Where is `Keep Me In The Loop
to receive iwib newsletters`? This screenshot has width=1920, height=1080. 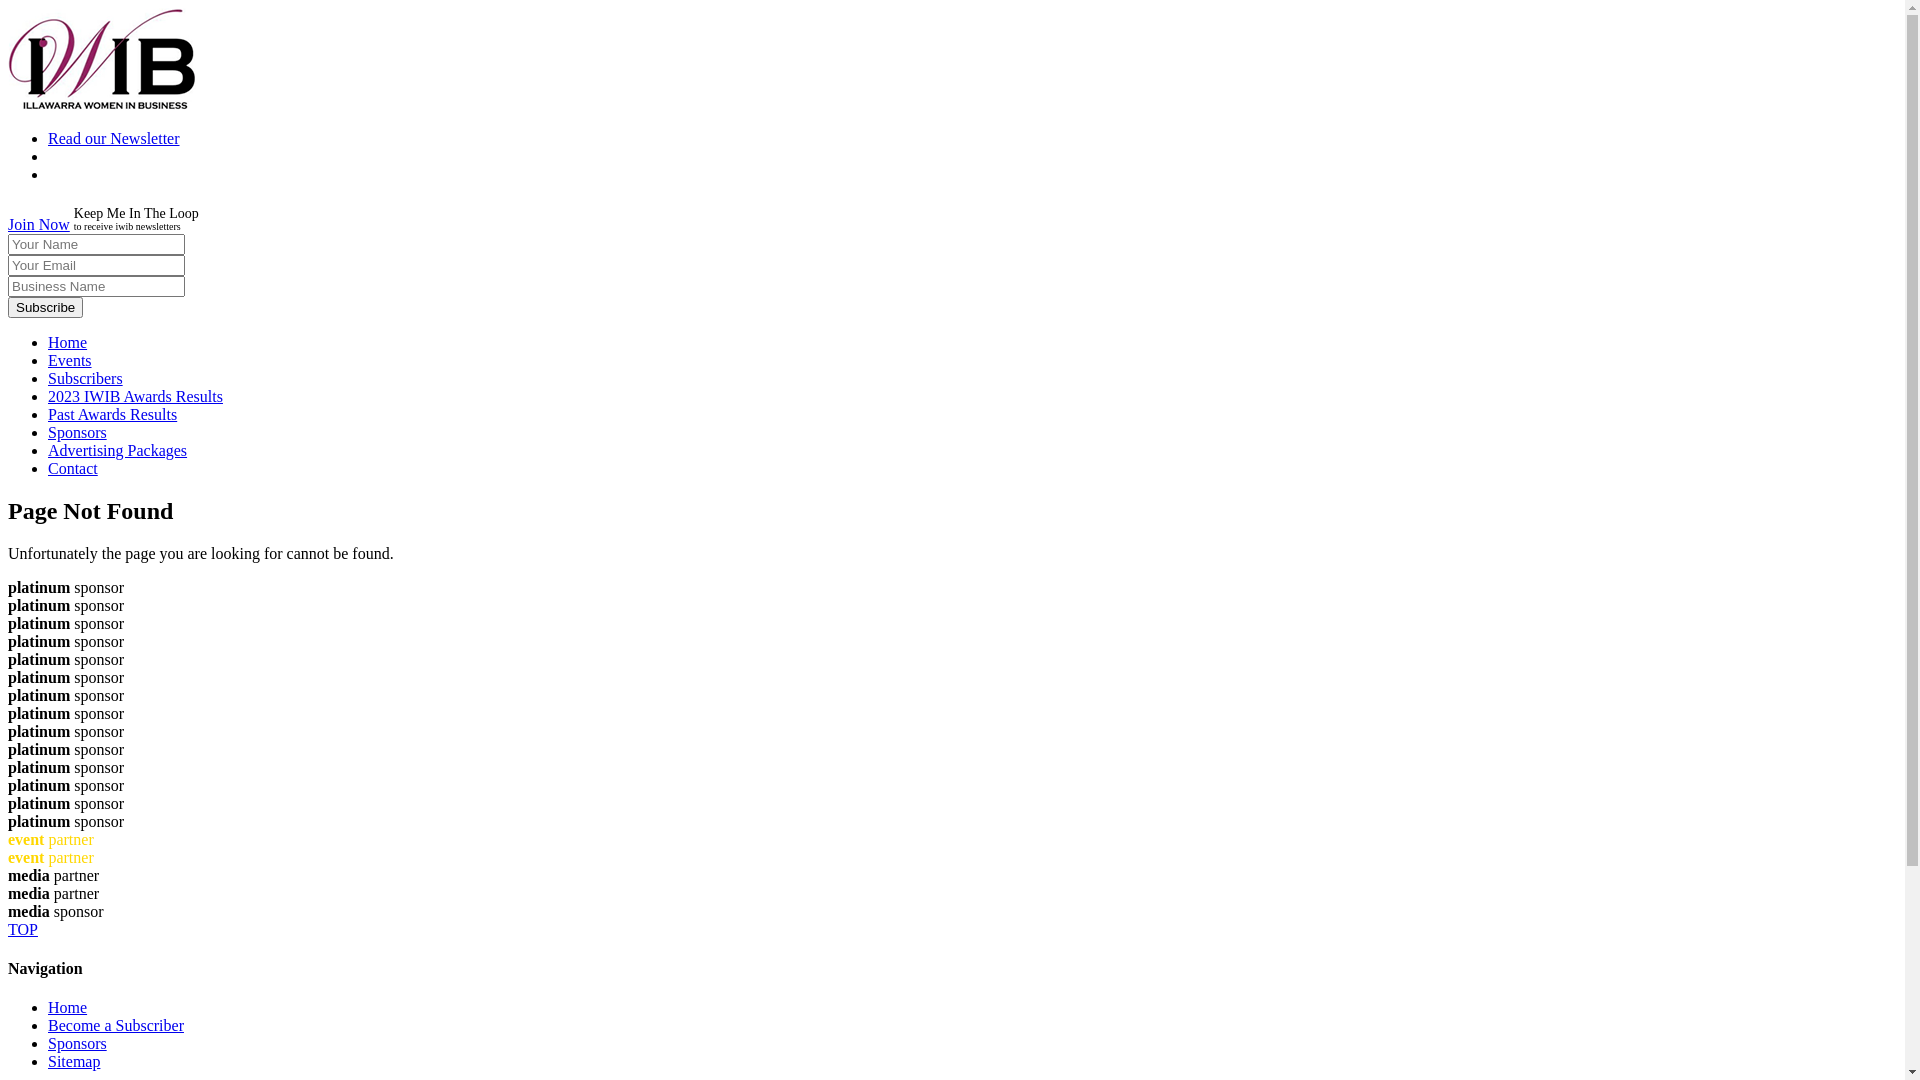
Keep Me In The Loop
to receive iwib newsletters is located at coordinates (136, 224).